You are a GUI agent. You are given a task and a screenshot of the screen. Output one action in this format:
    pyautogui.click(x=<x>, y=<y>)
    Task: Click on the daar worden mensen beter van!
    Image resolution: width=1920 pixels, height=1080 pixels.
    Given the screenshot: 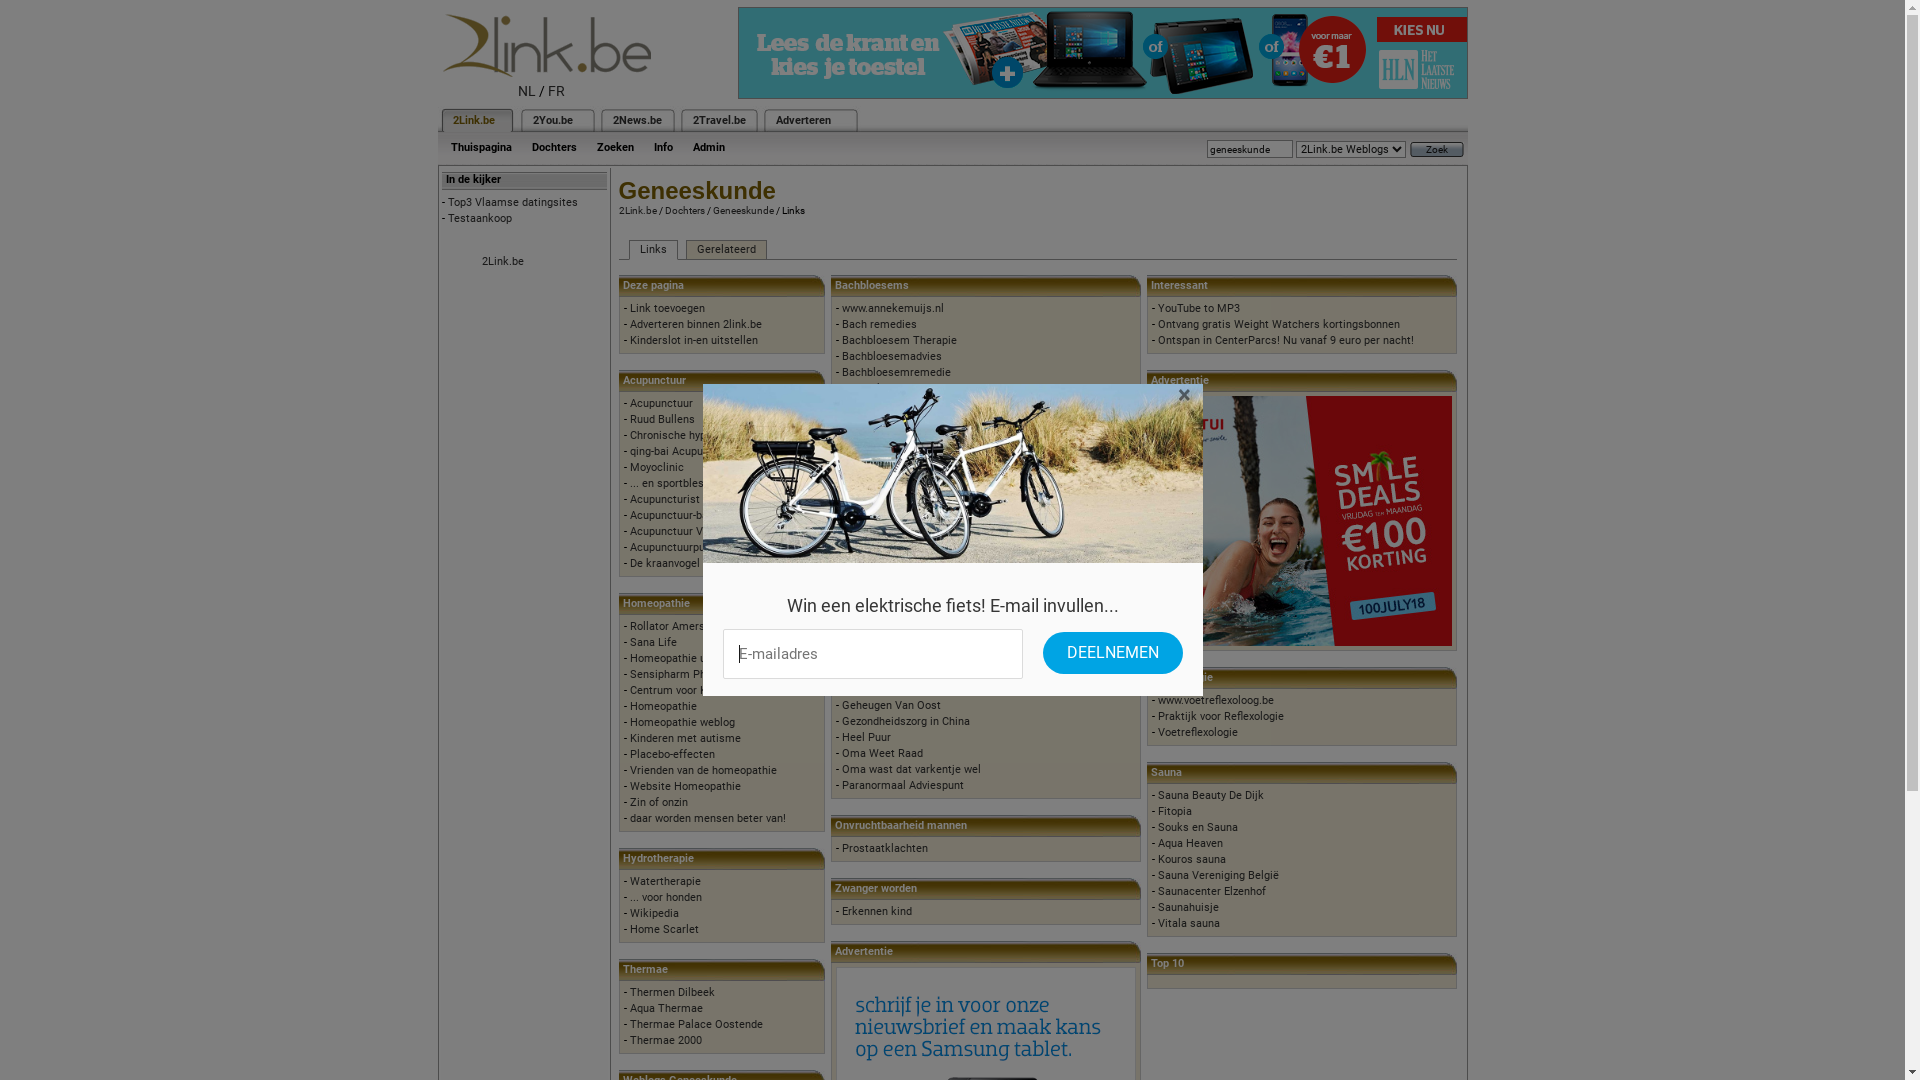 What is the action you would take?
    pyautogui.click(x=708, y=818)
    